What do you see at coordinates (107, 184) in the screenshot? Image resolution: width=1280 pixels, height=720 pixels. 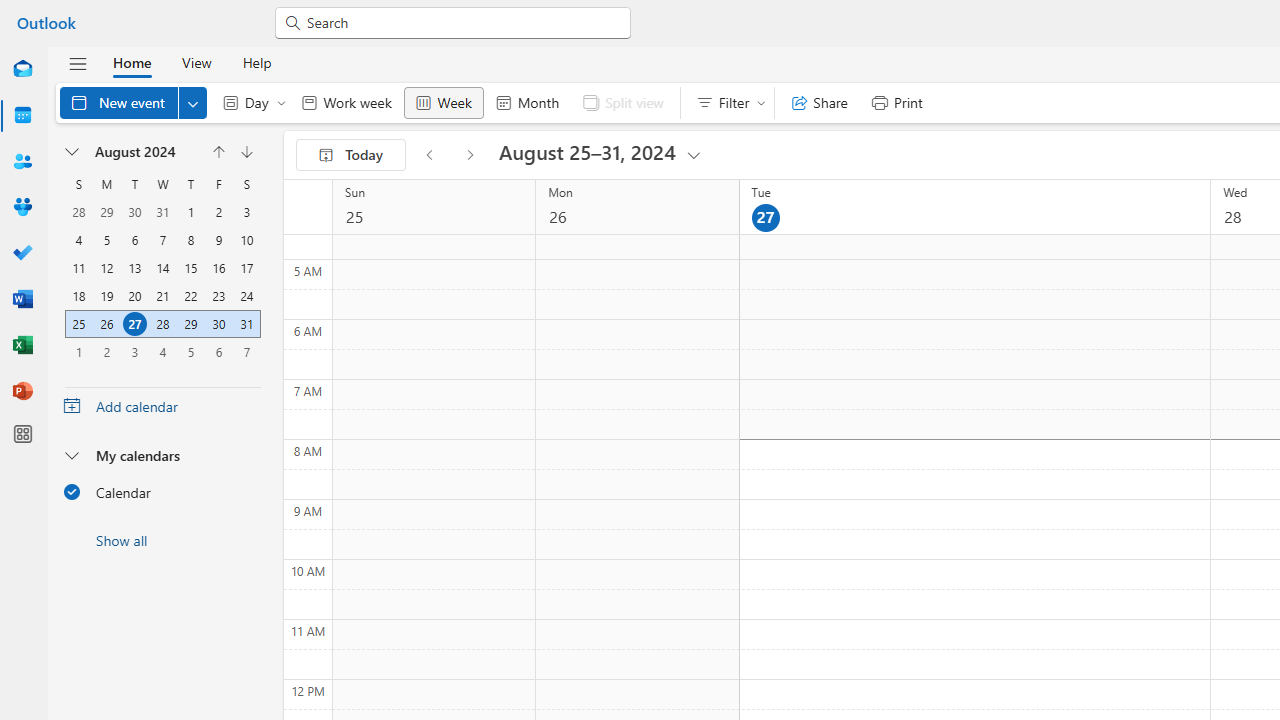 I see `Monday` at bounding box center [107, 184].